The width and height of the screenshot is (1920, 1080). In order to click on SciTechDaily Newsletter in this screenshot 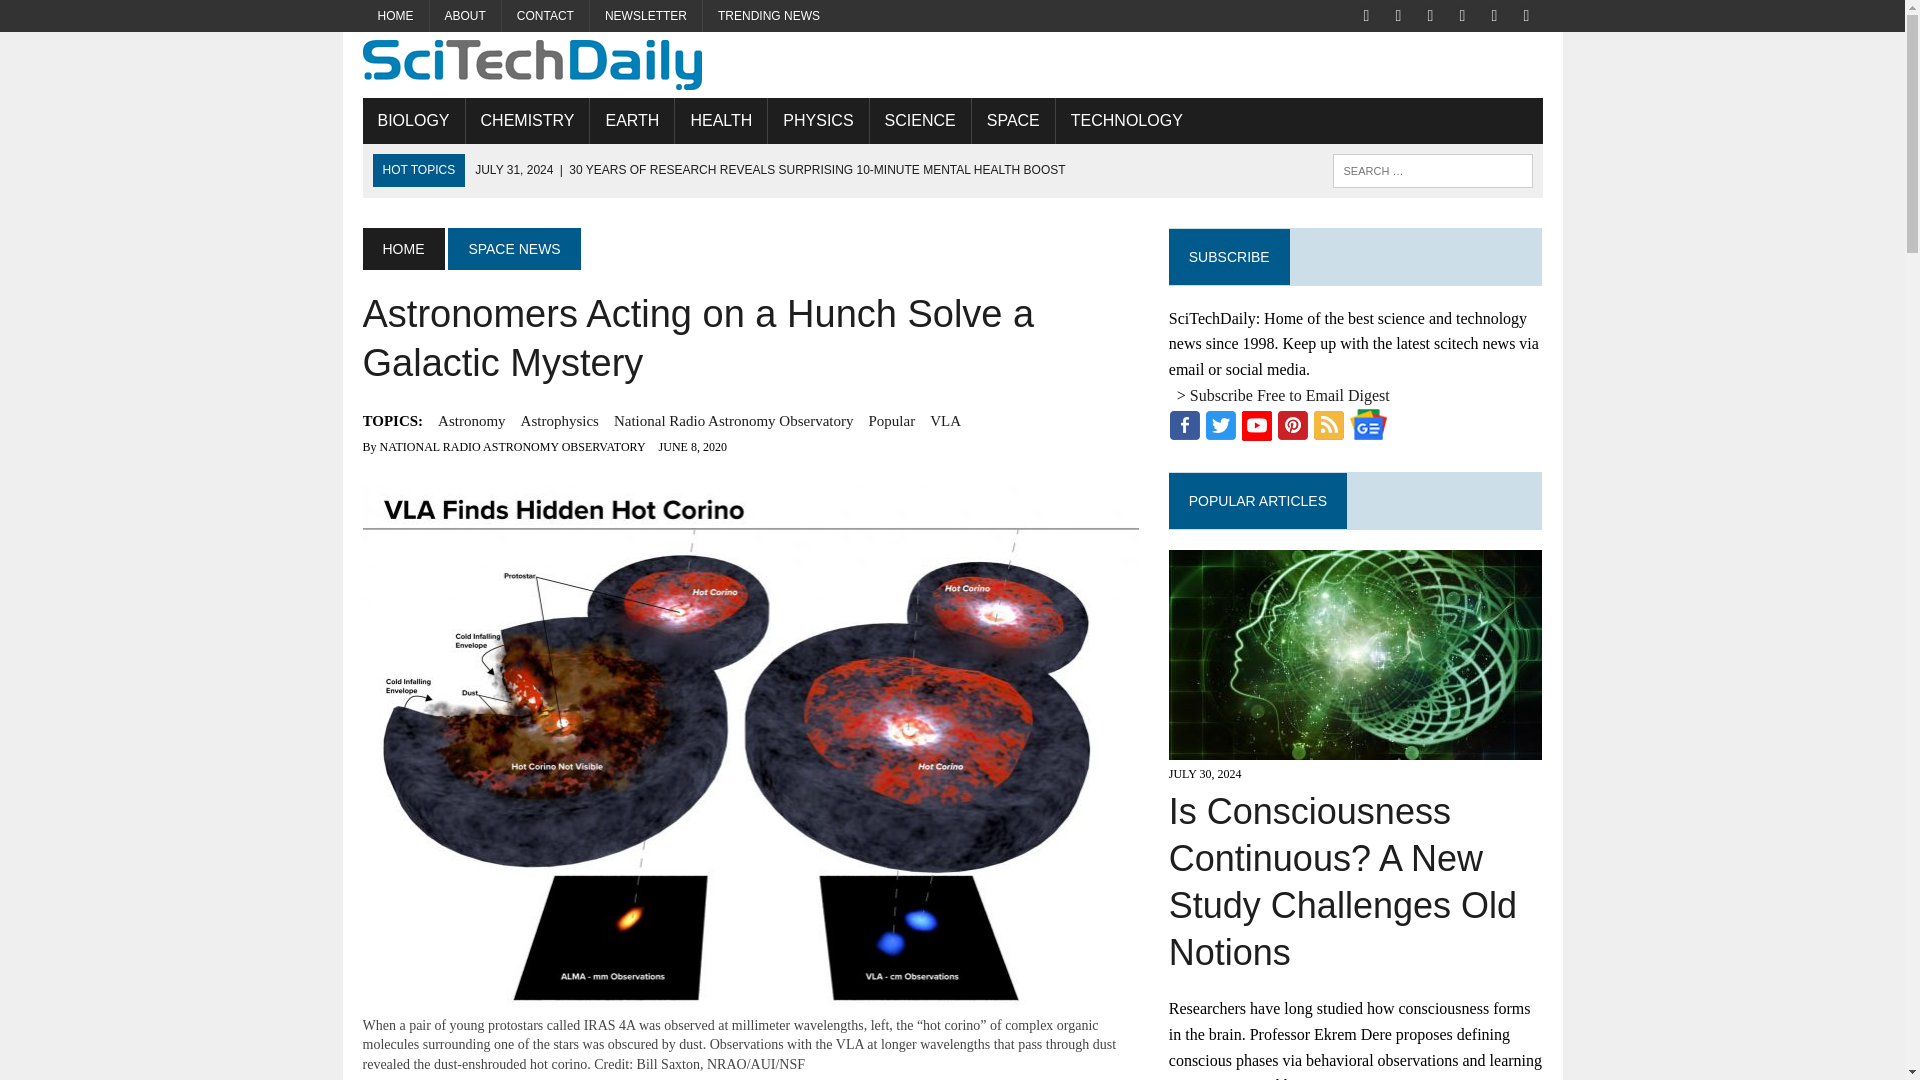, I will do `click(646, 16)`.